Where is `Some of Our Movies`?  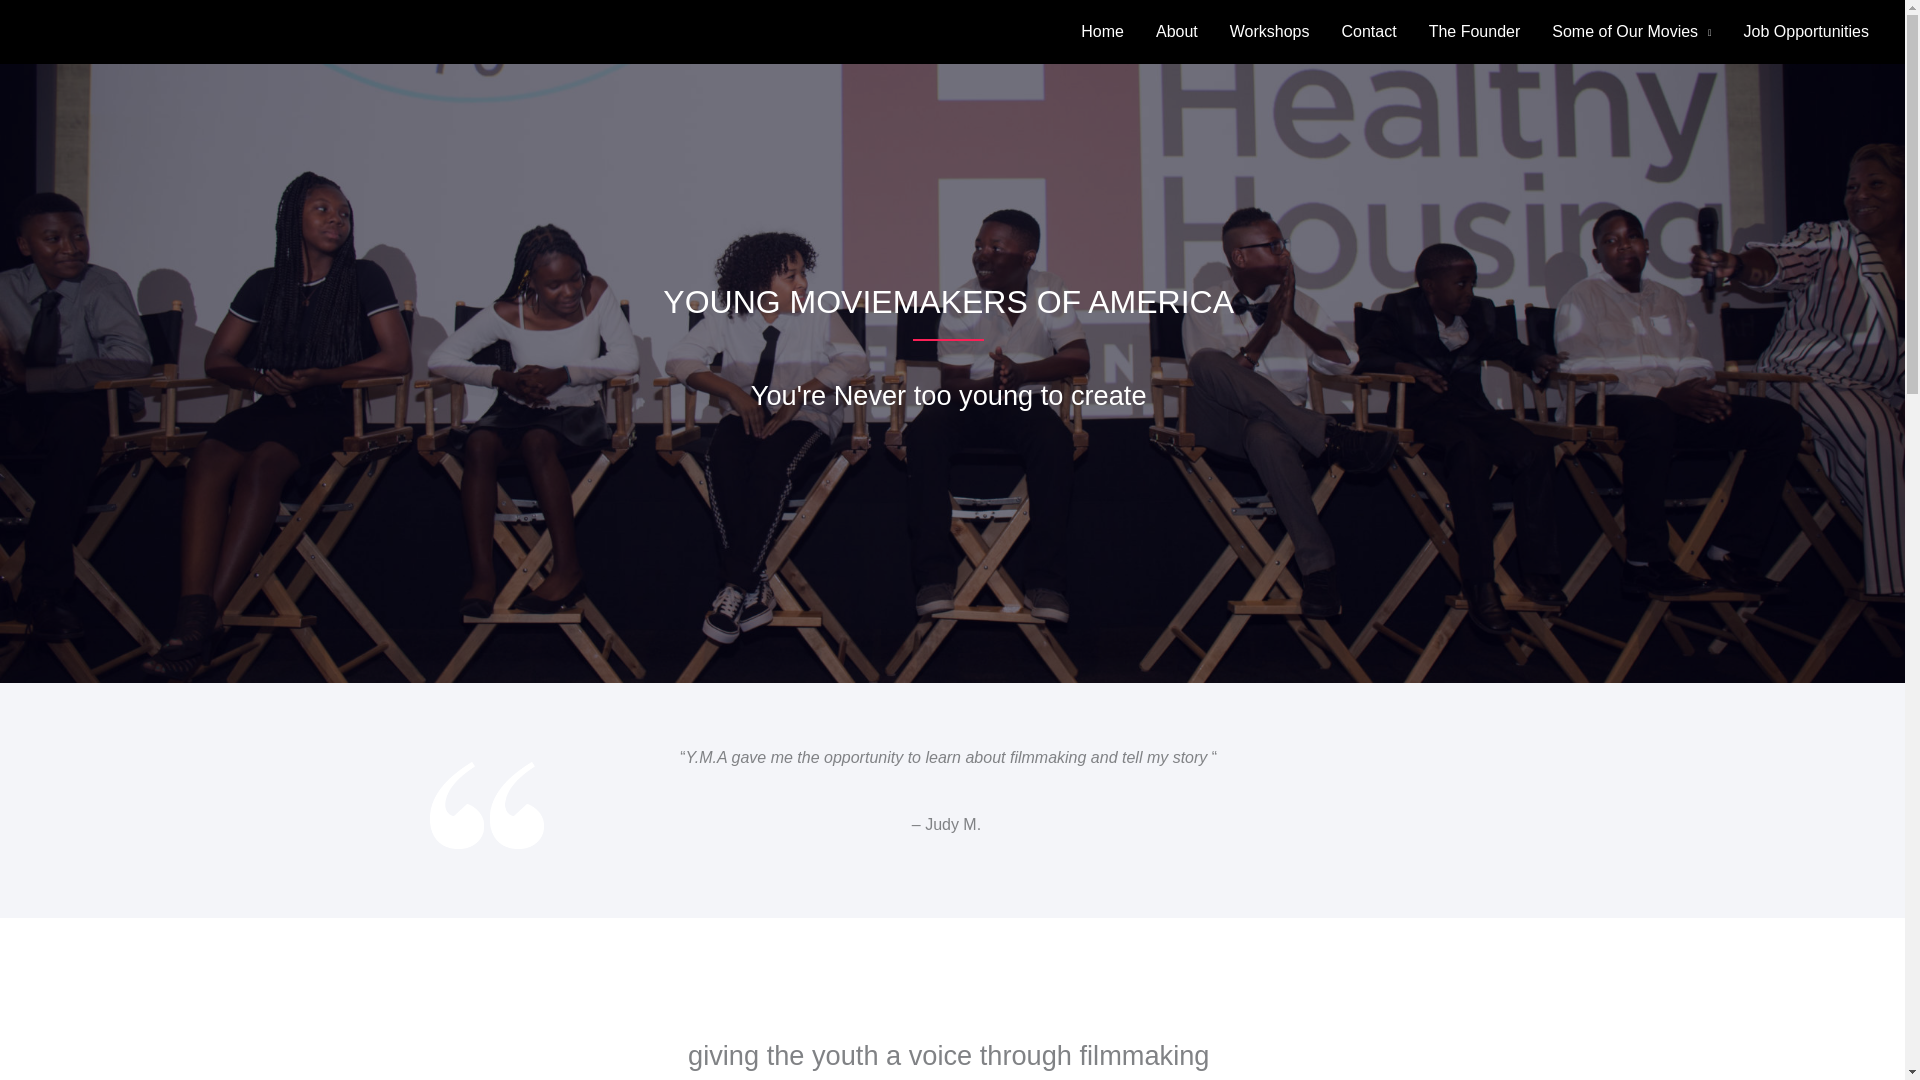
Some of Our Movies is located at coordinates (1631, 32).